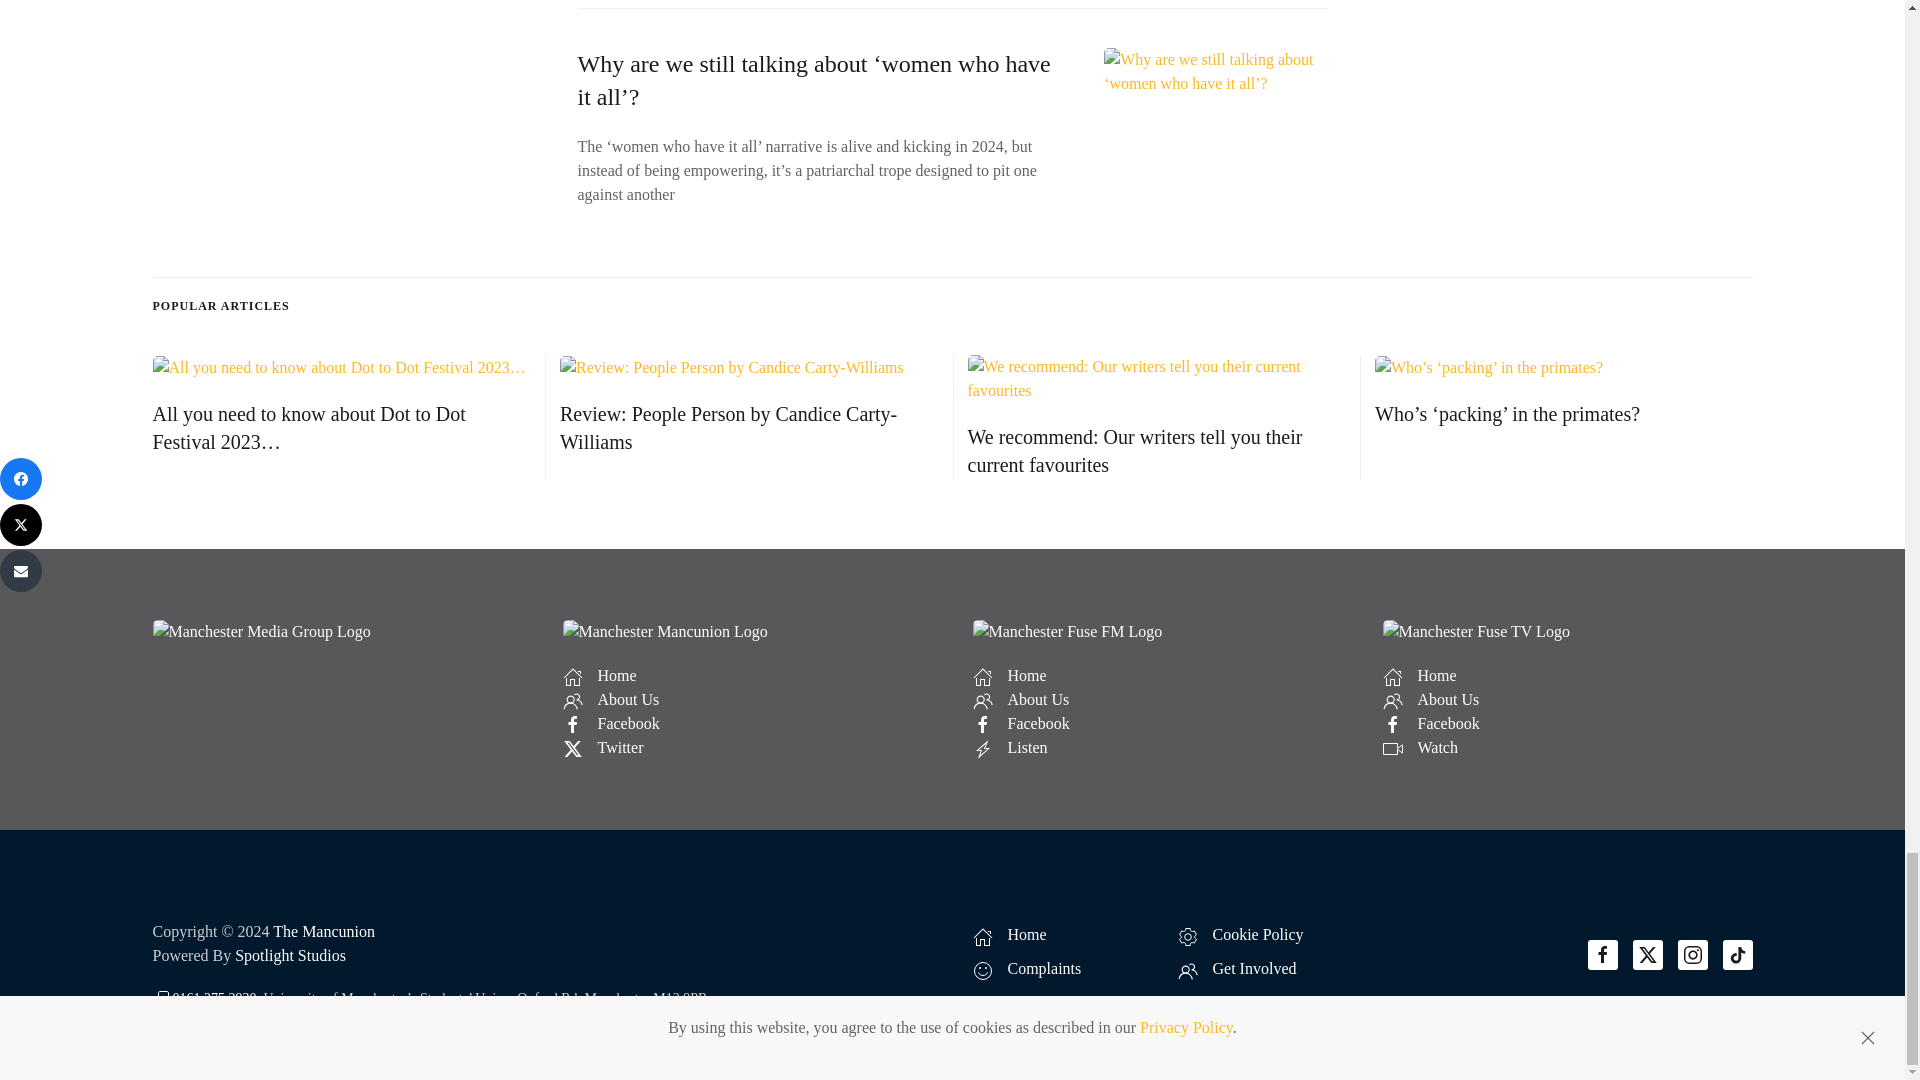 Image resolution: width=1920 pixels, height=1080 pixels. I want to click on Web Design by Spotlight Studios, so click(290, 956).